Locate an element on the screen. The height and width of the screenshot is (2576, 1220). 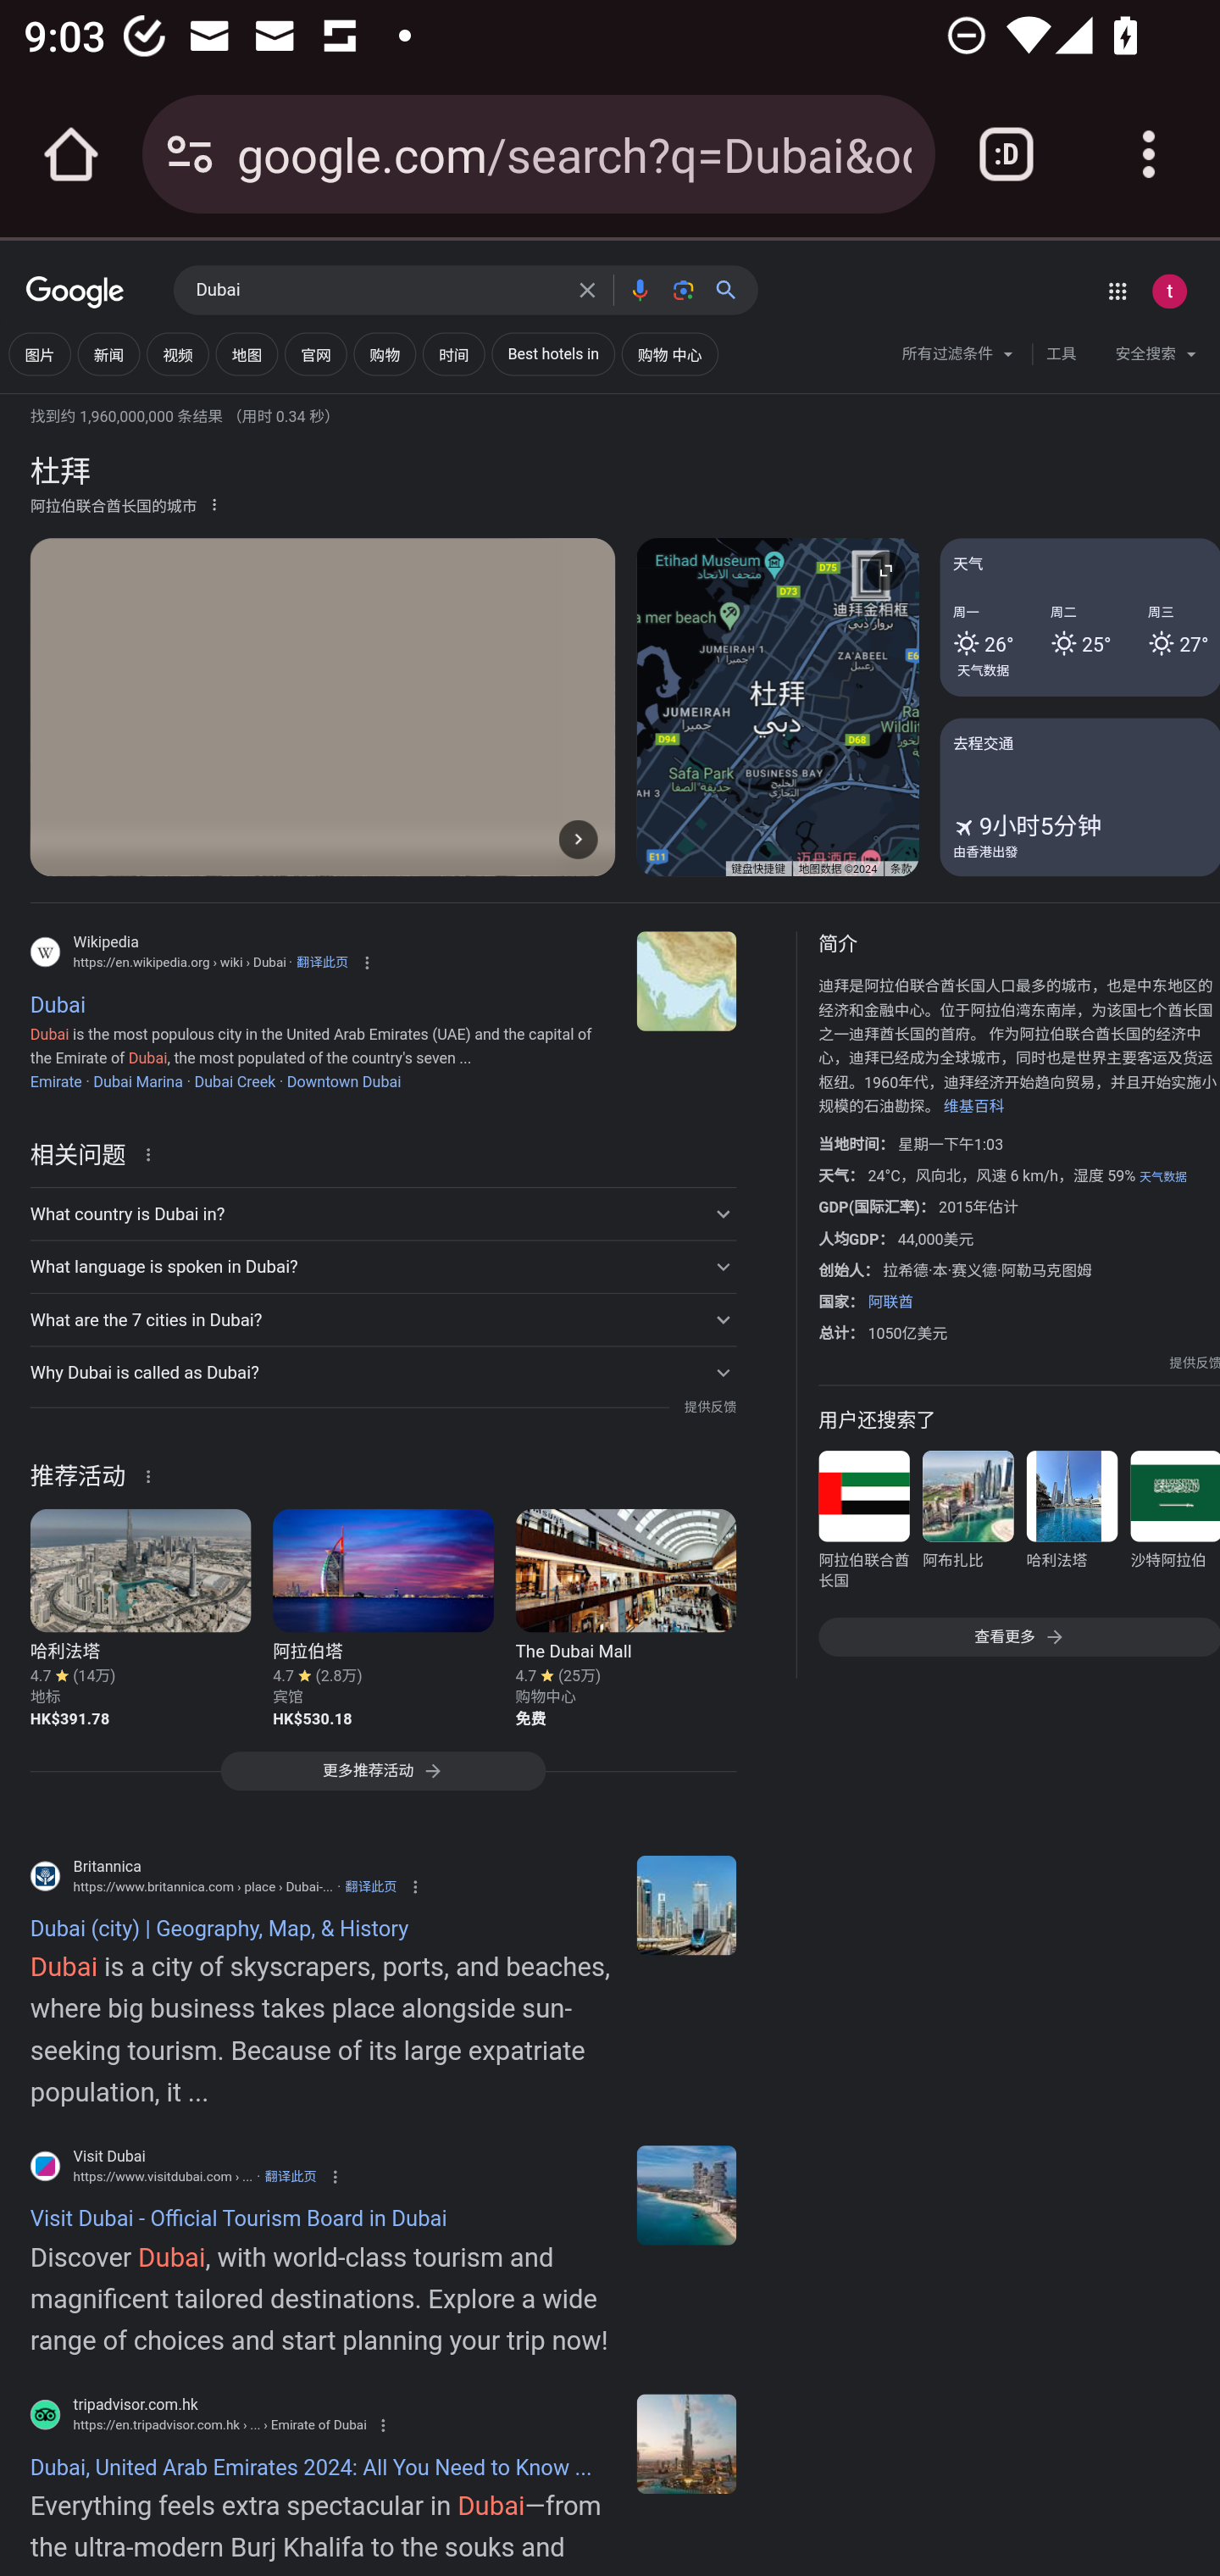
Google 应用 is located at coordinates (1117, 291).